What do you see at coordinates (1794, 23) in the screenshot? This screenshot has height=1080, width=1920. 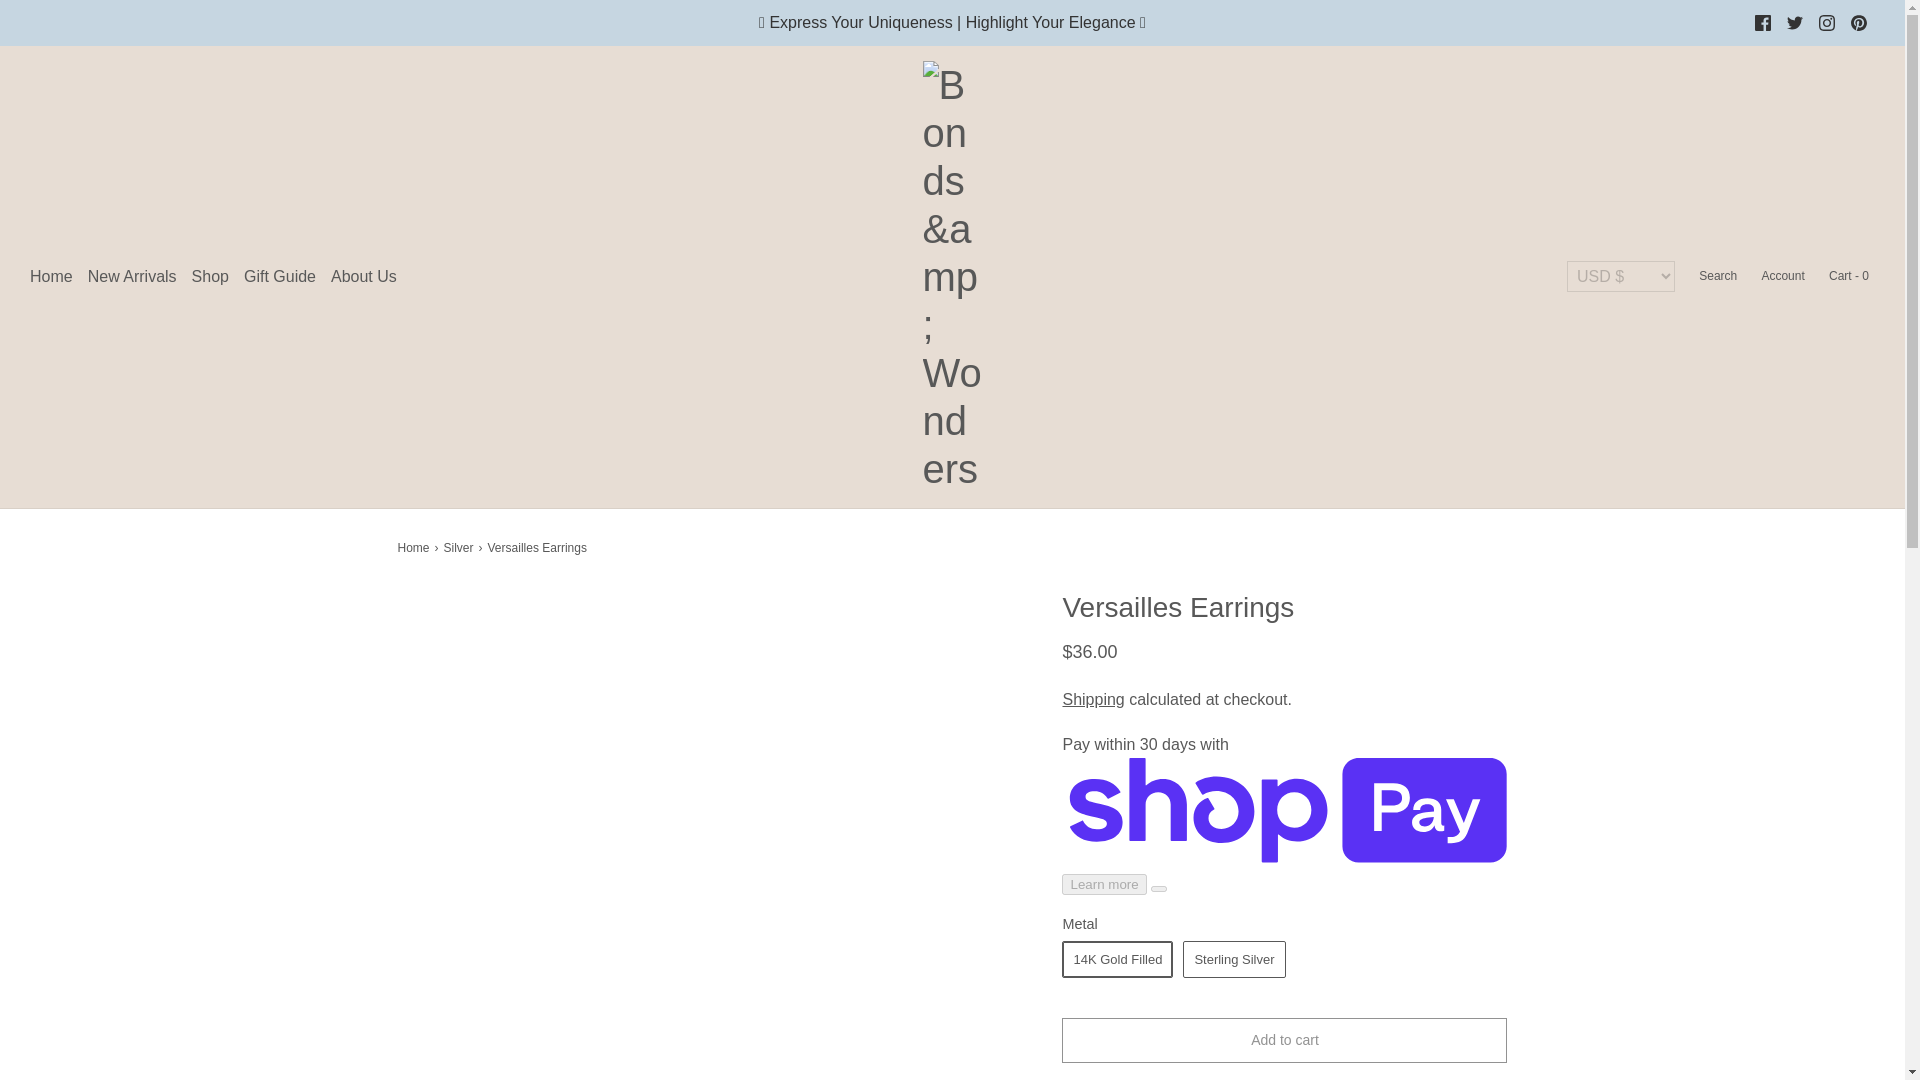 I see `Twitter icon` at bounding box center [1794, 23].